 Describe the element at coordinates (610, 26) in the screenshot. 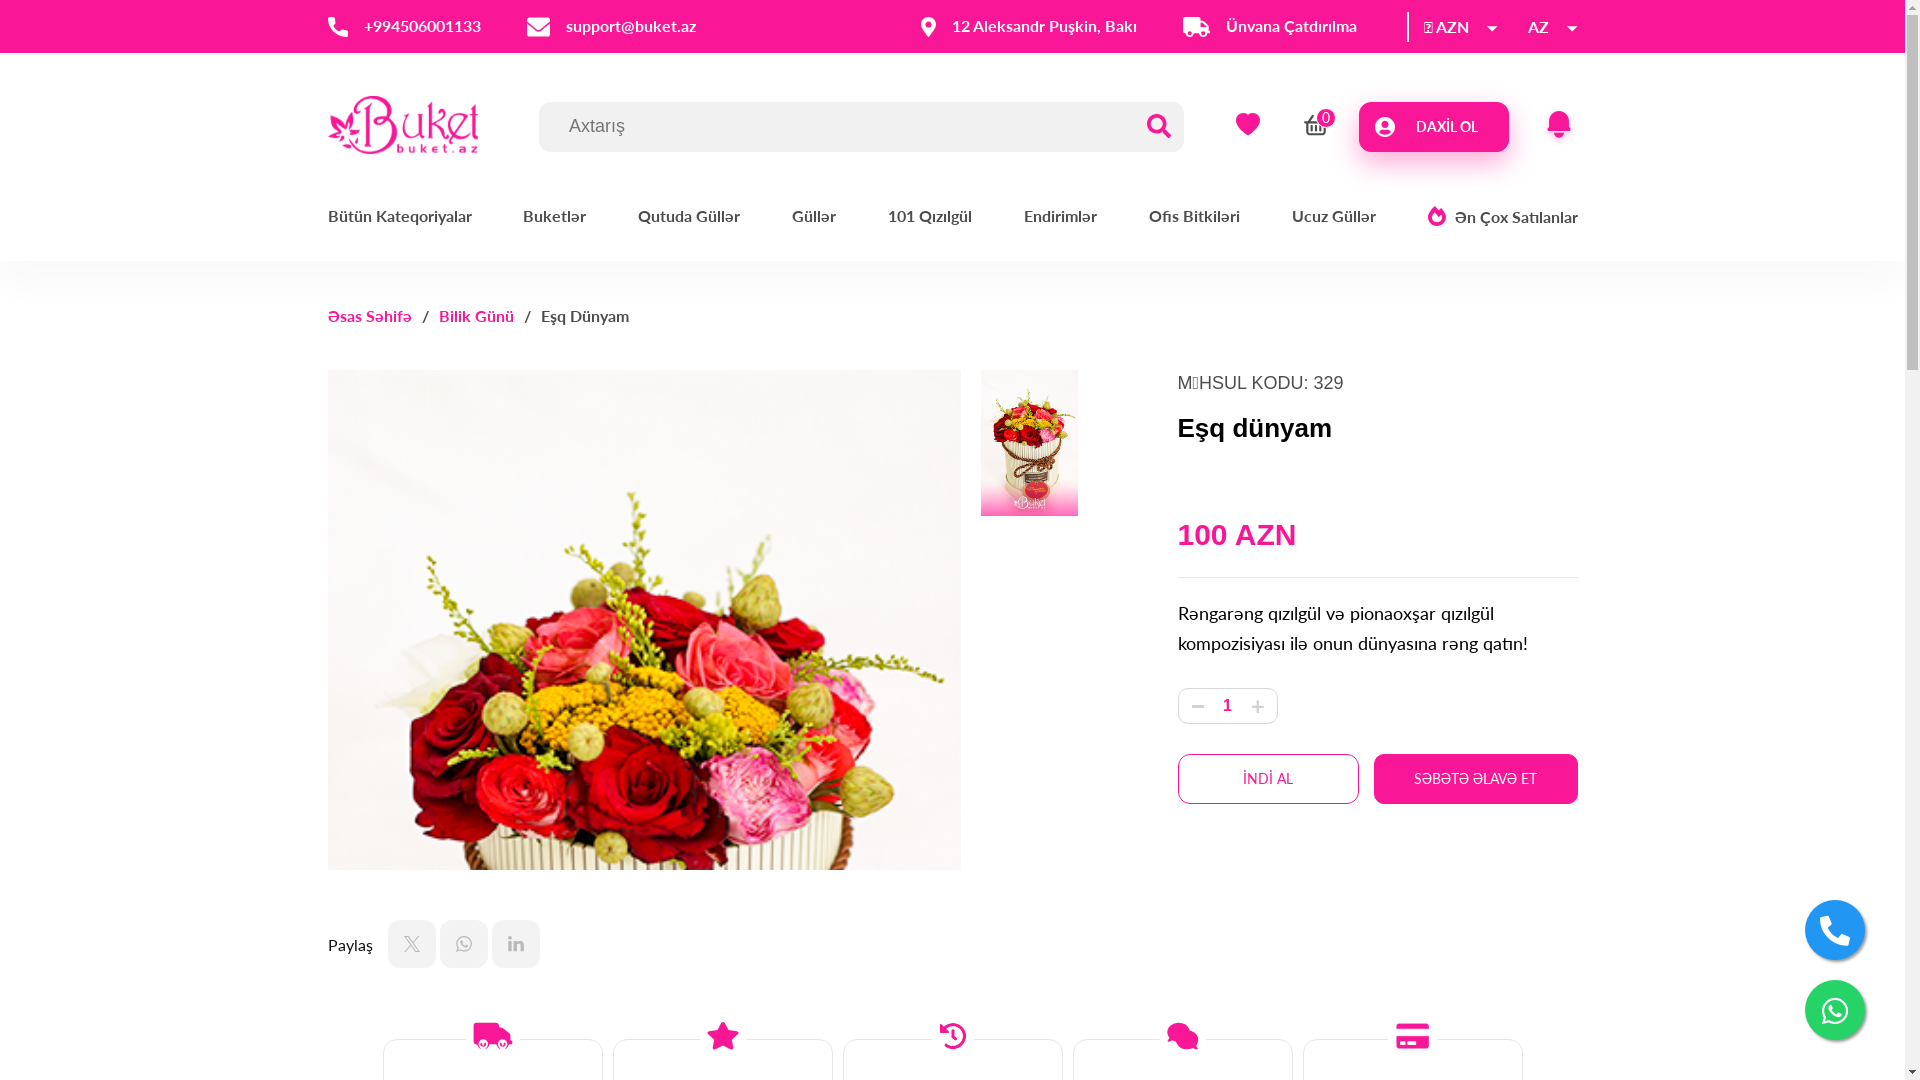

I see `support@buket.az` at that location.